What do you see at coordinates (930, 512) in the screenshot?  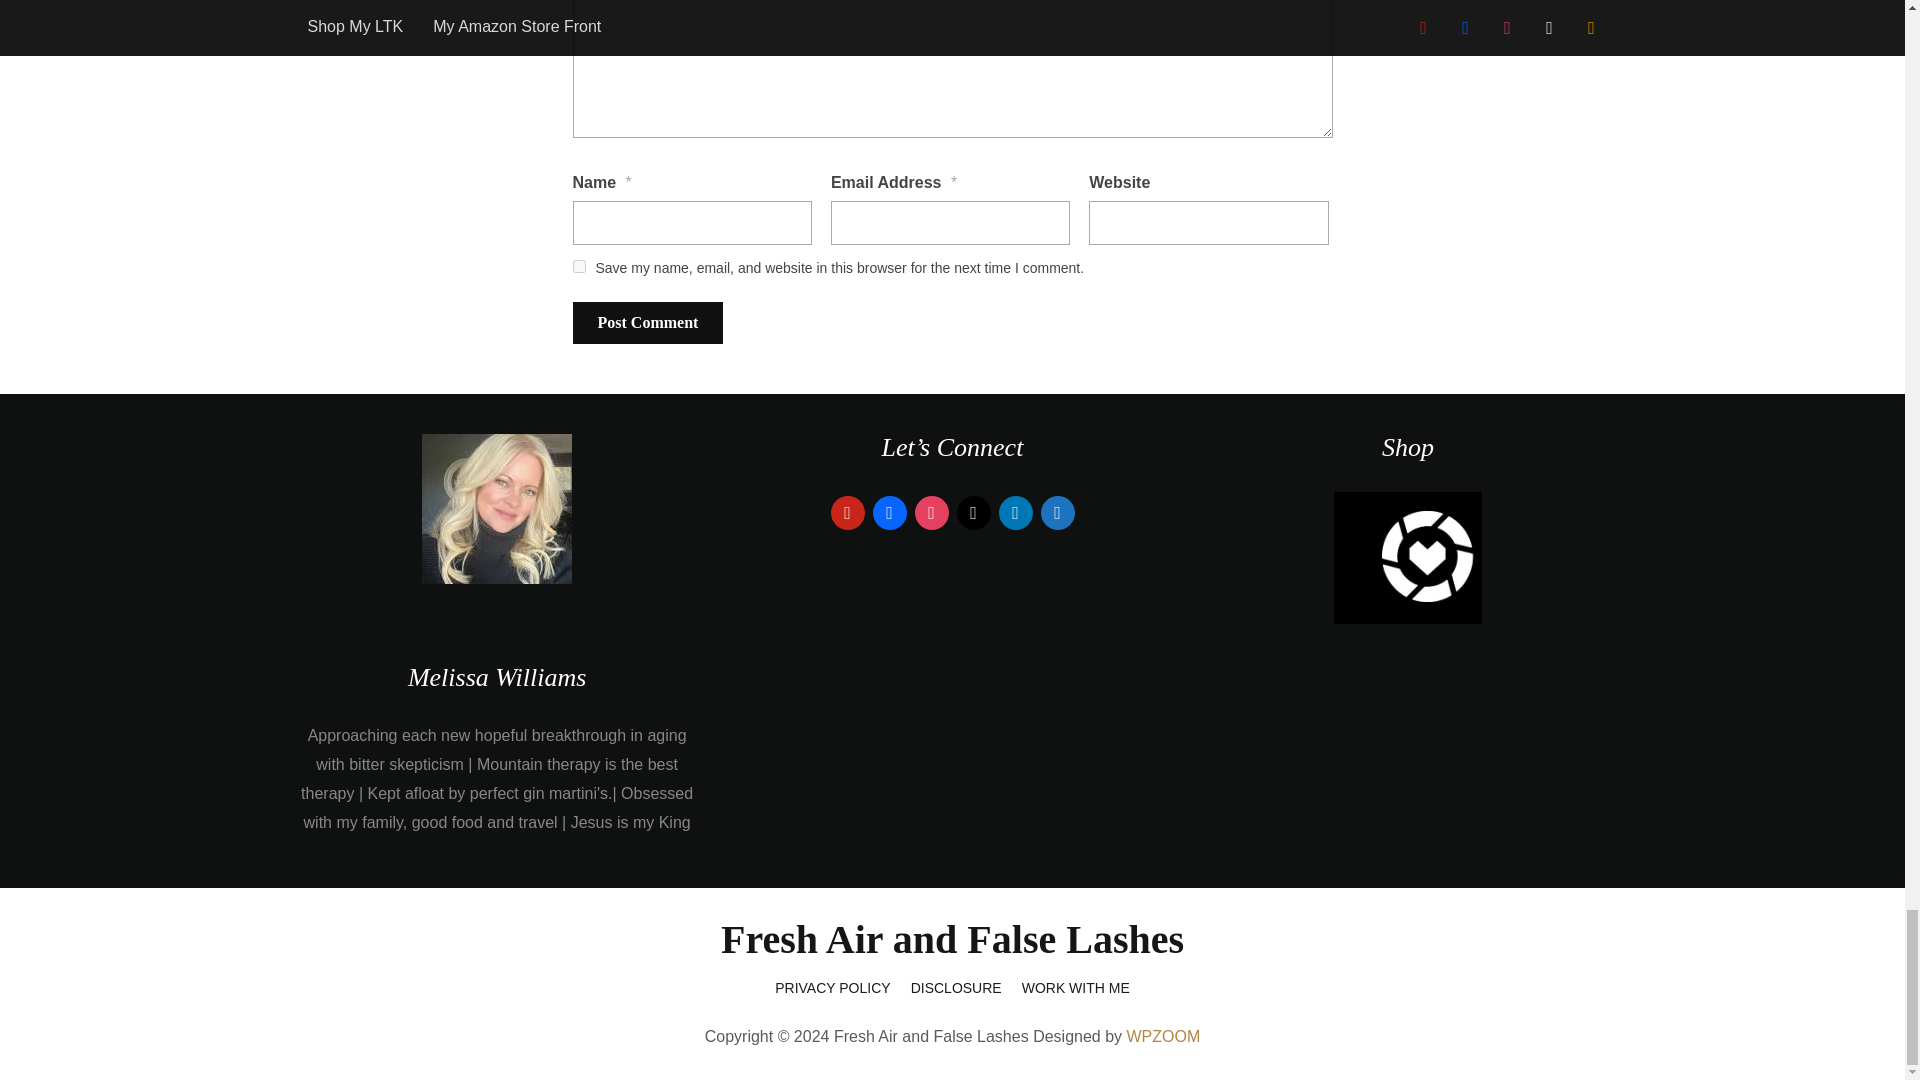 I see `Instagram` at bounding box center [930, 512].